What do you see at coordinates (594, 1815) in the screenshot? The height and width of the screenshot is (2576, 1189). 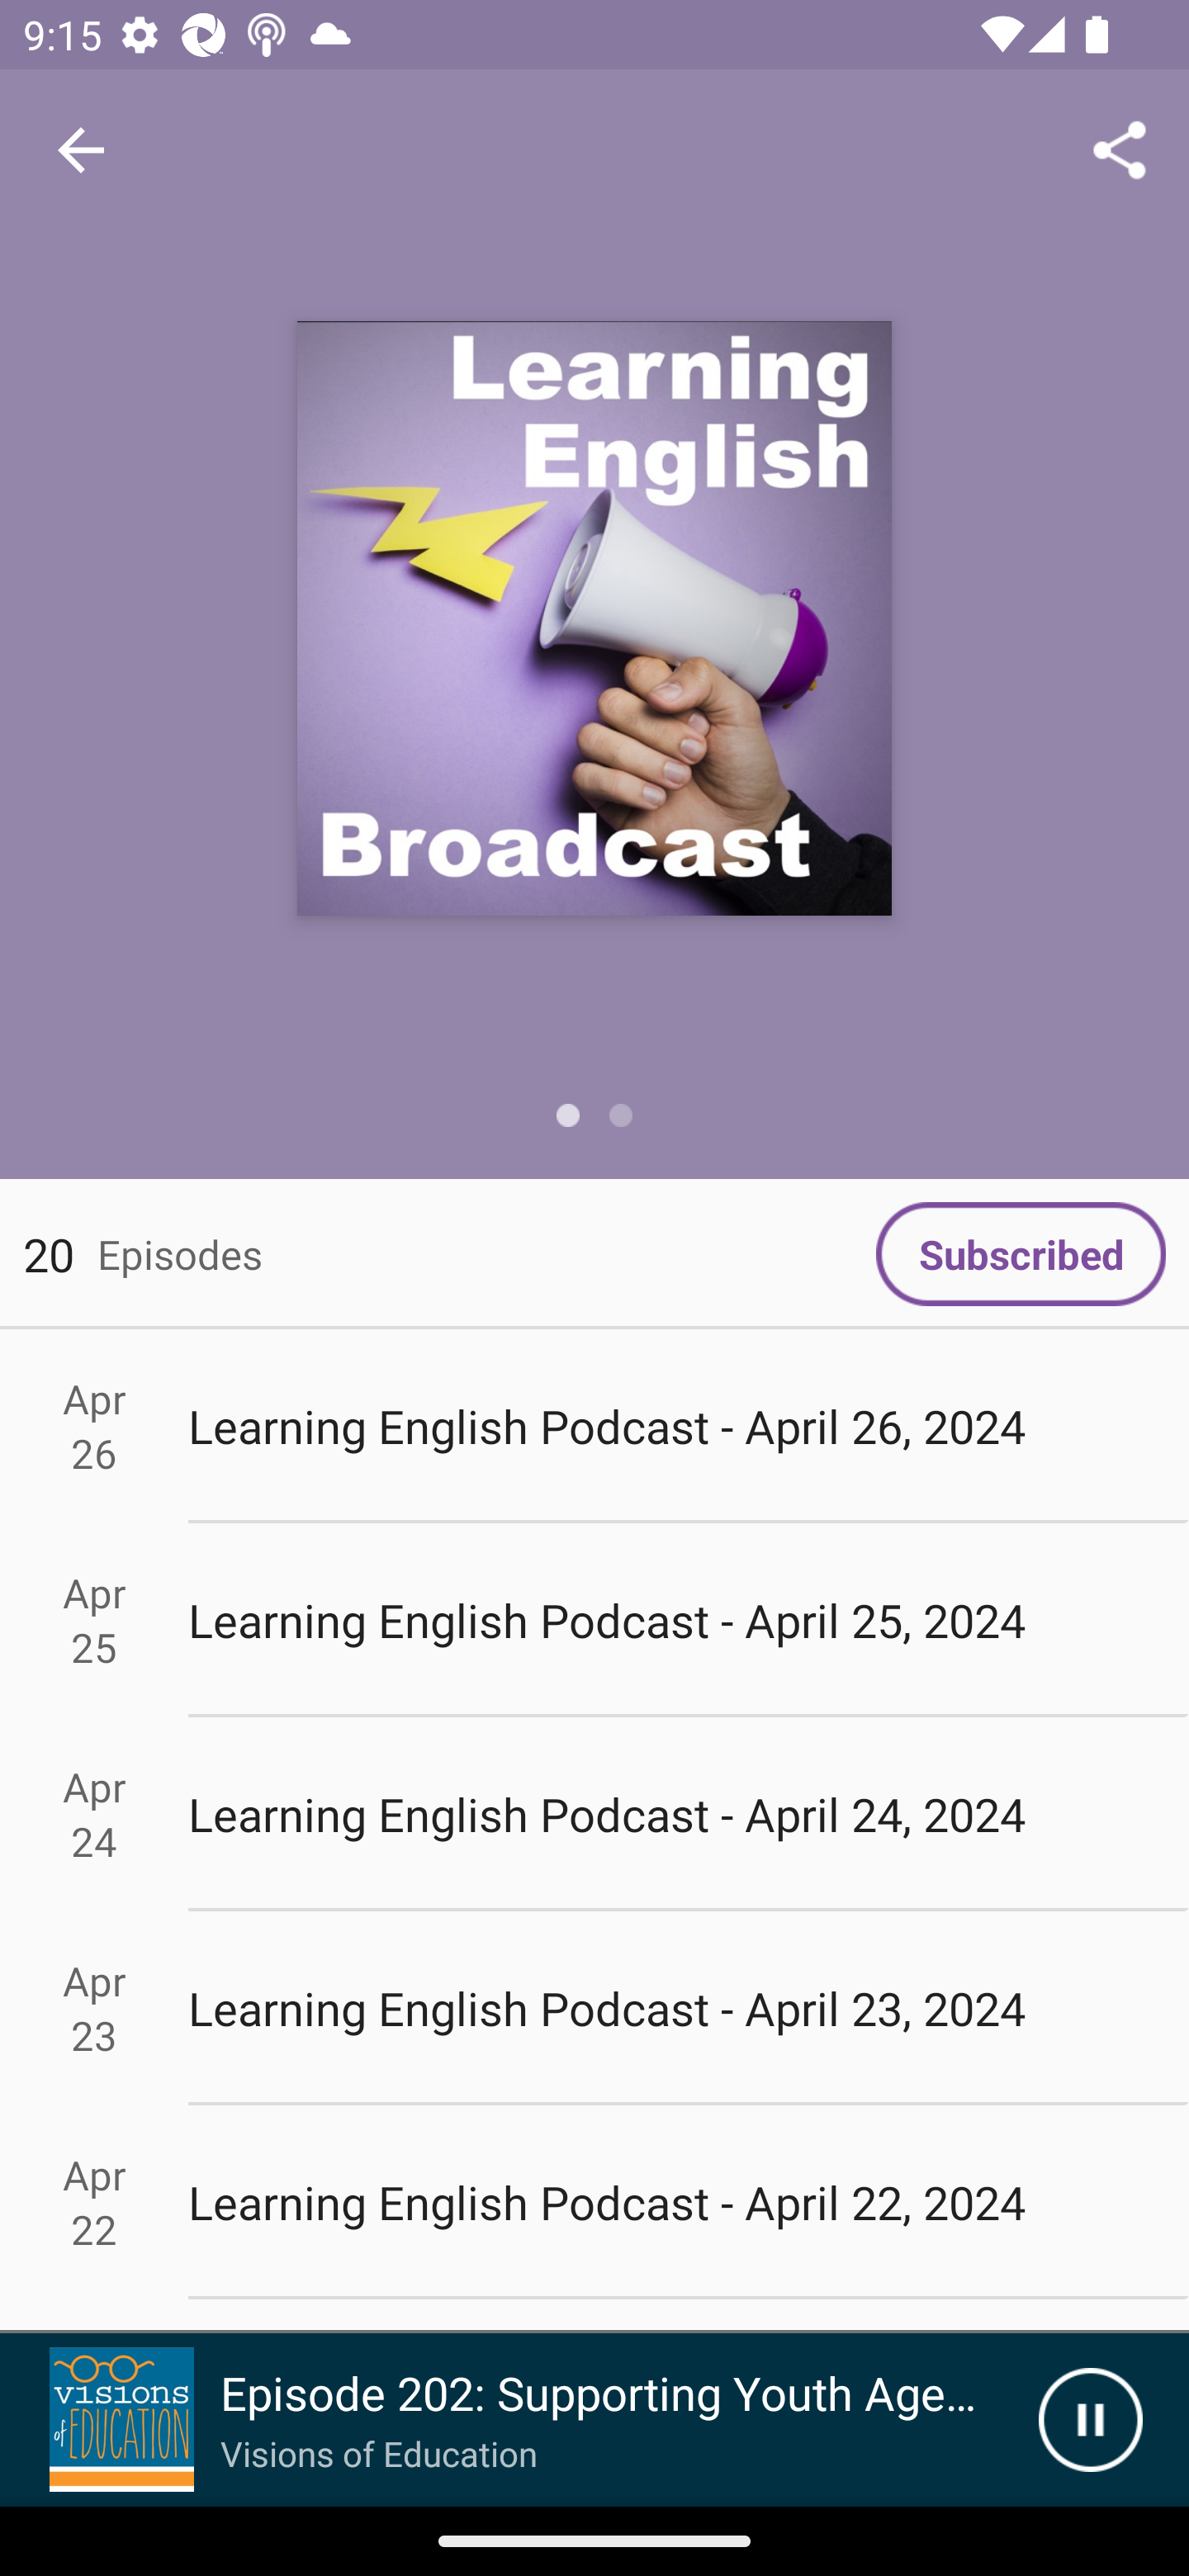 I see `Apr 24 Learning English Podcast - April 24, 2024` at bounding box center [594, 1815].